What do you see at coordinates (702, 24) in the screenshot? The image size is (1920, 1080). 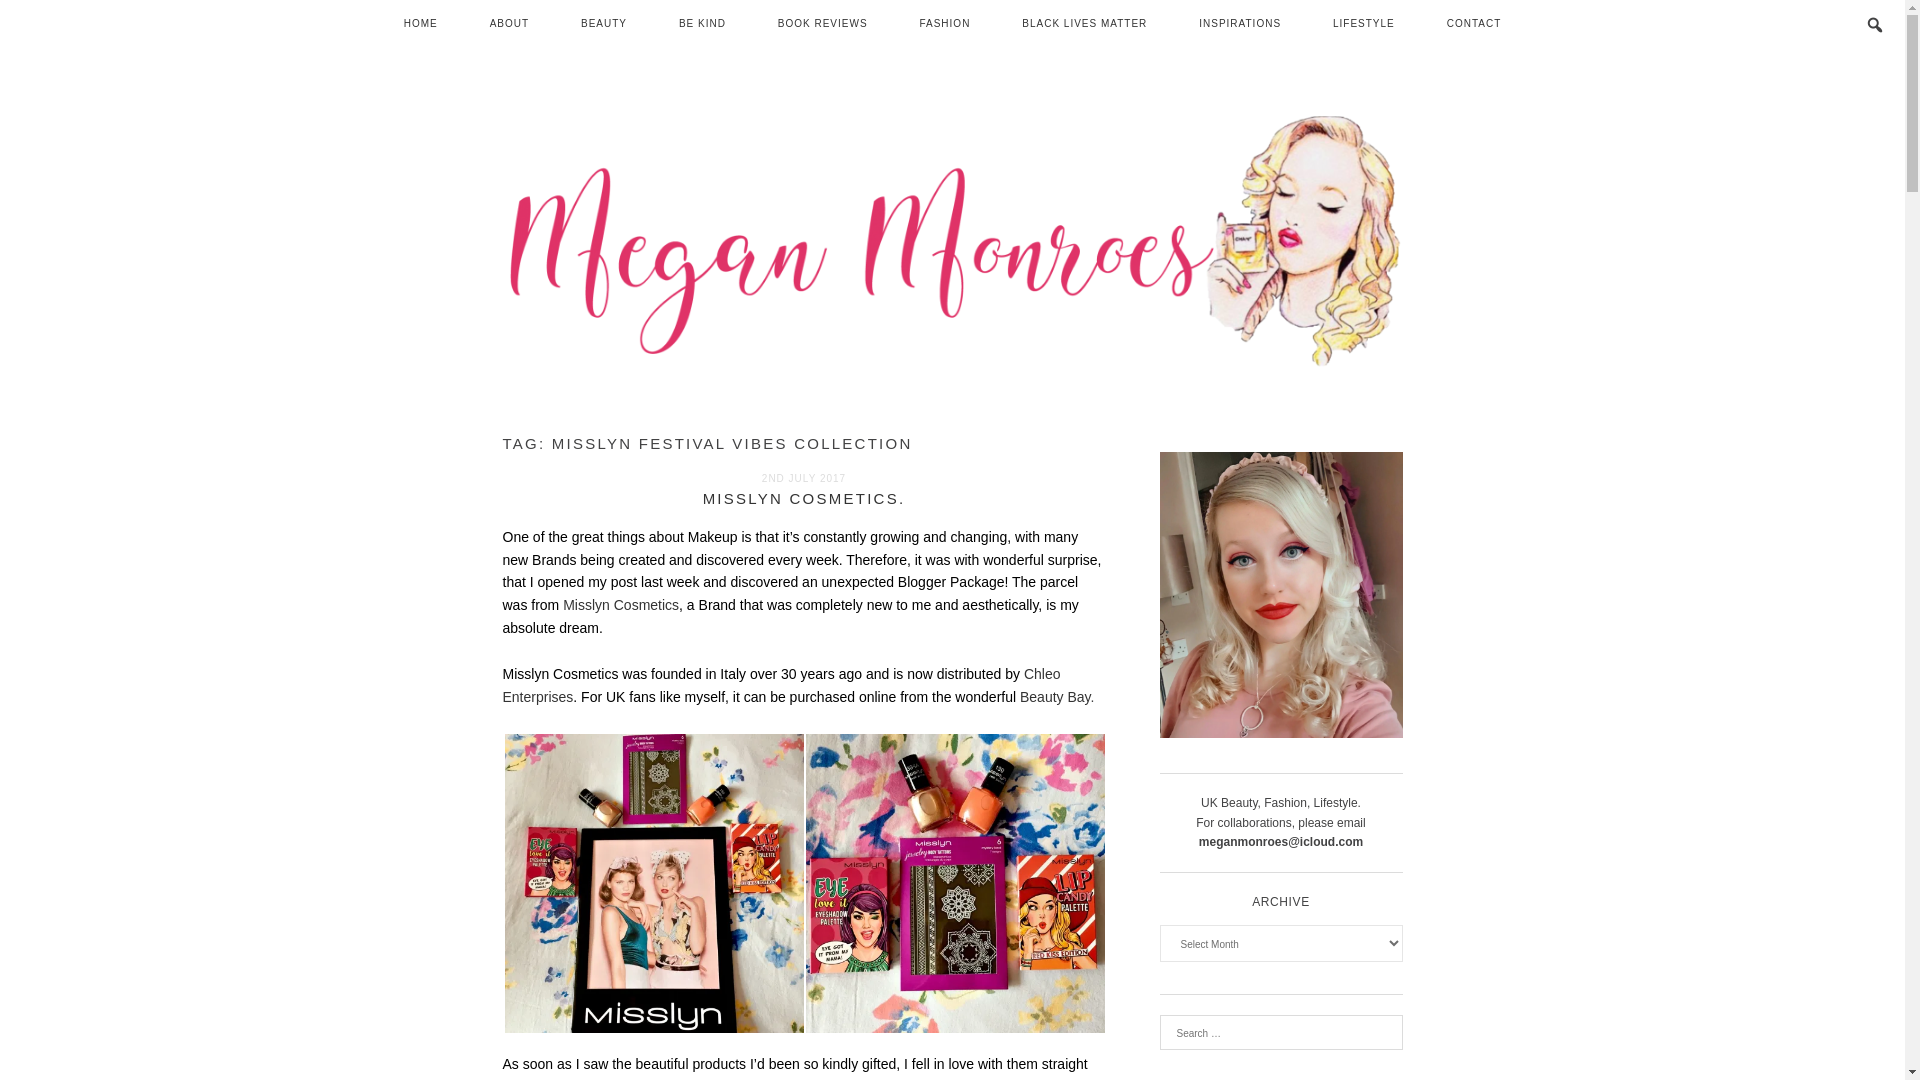 I see `BE KIND` at bounding box center [702, 24].